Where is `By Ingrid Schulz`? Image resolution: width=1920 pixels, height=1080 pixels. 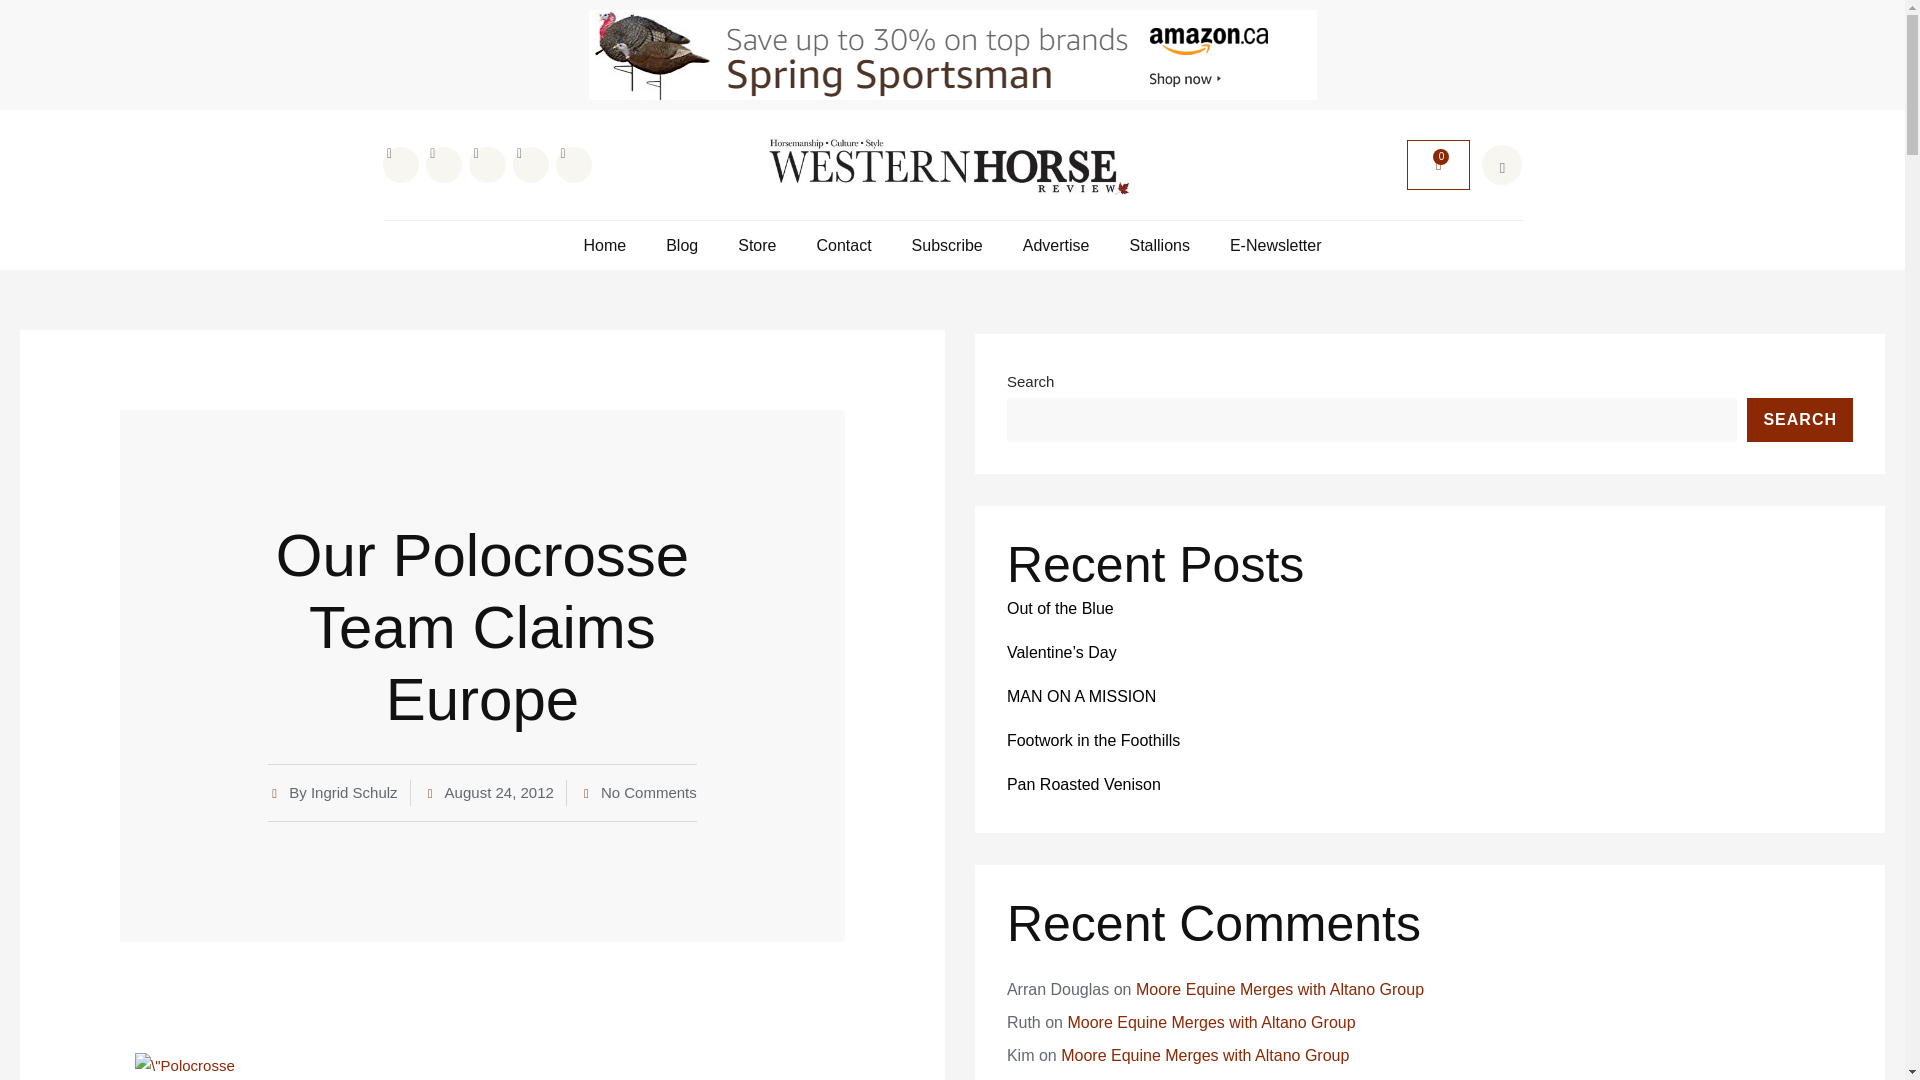
By Ingrid Schulz is located at coordinates (332, 792).